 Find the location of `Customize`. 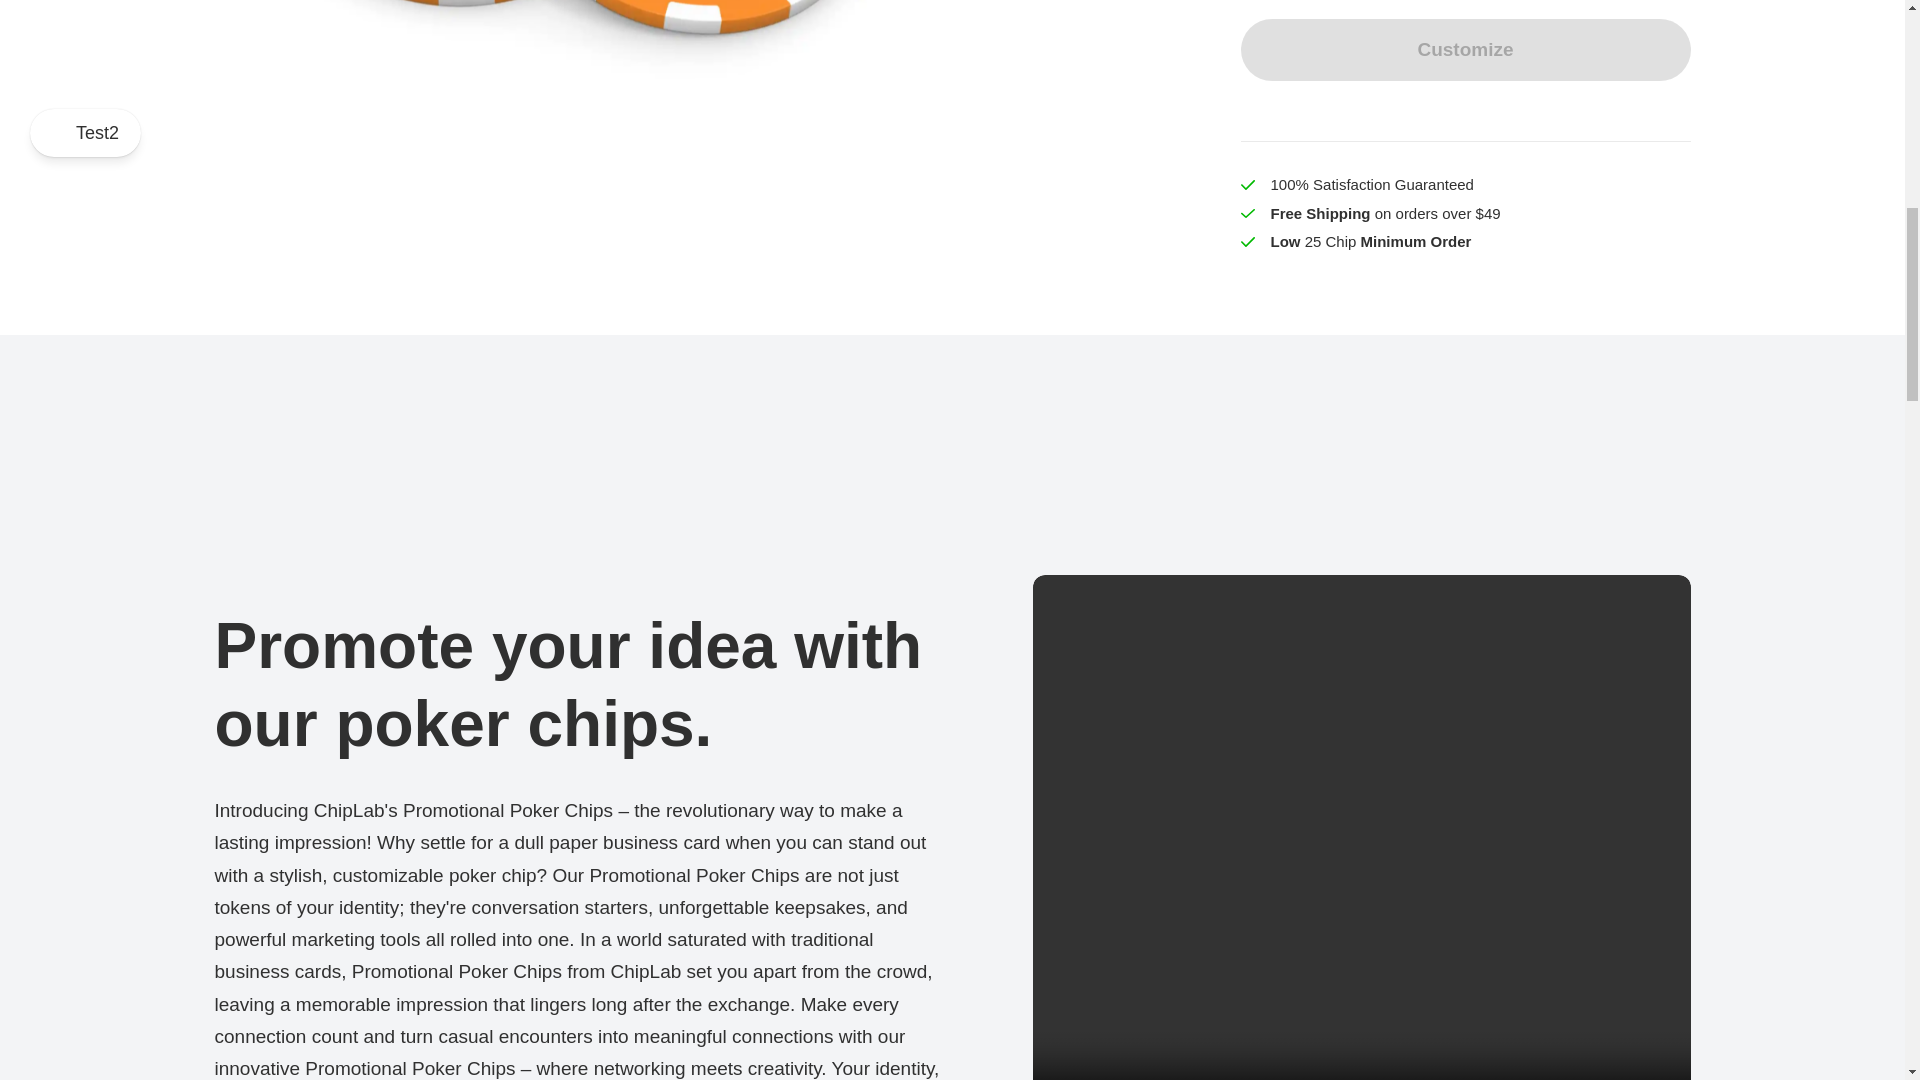

Customize is located at coordinates (1464, 50).